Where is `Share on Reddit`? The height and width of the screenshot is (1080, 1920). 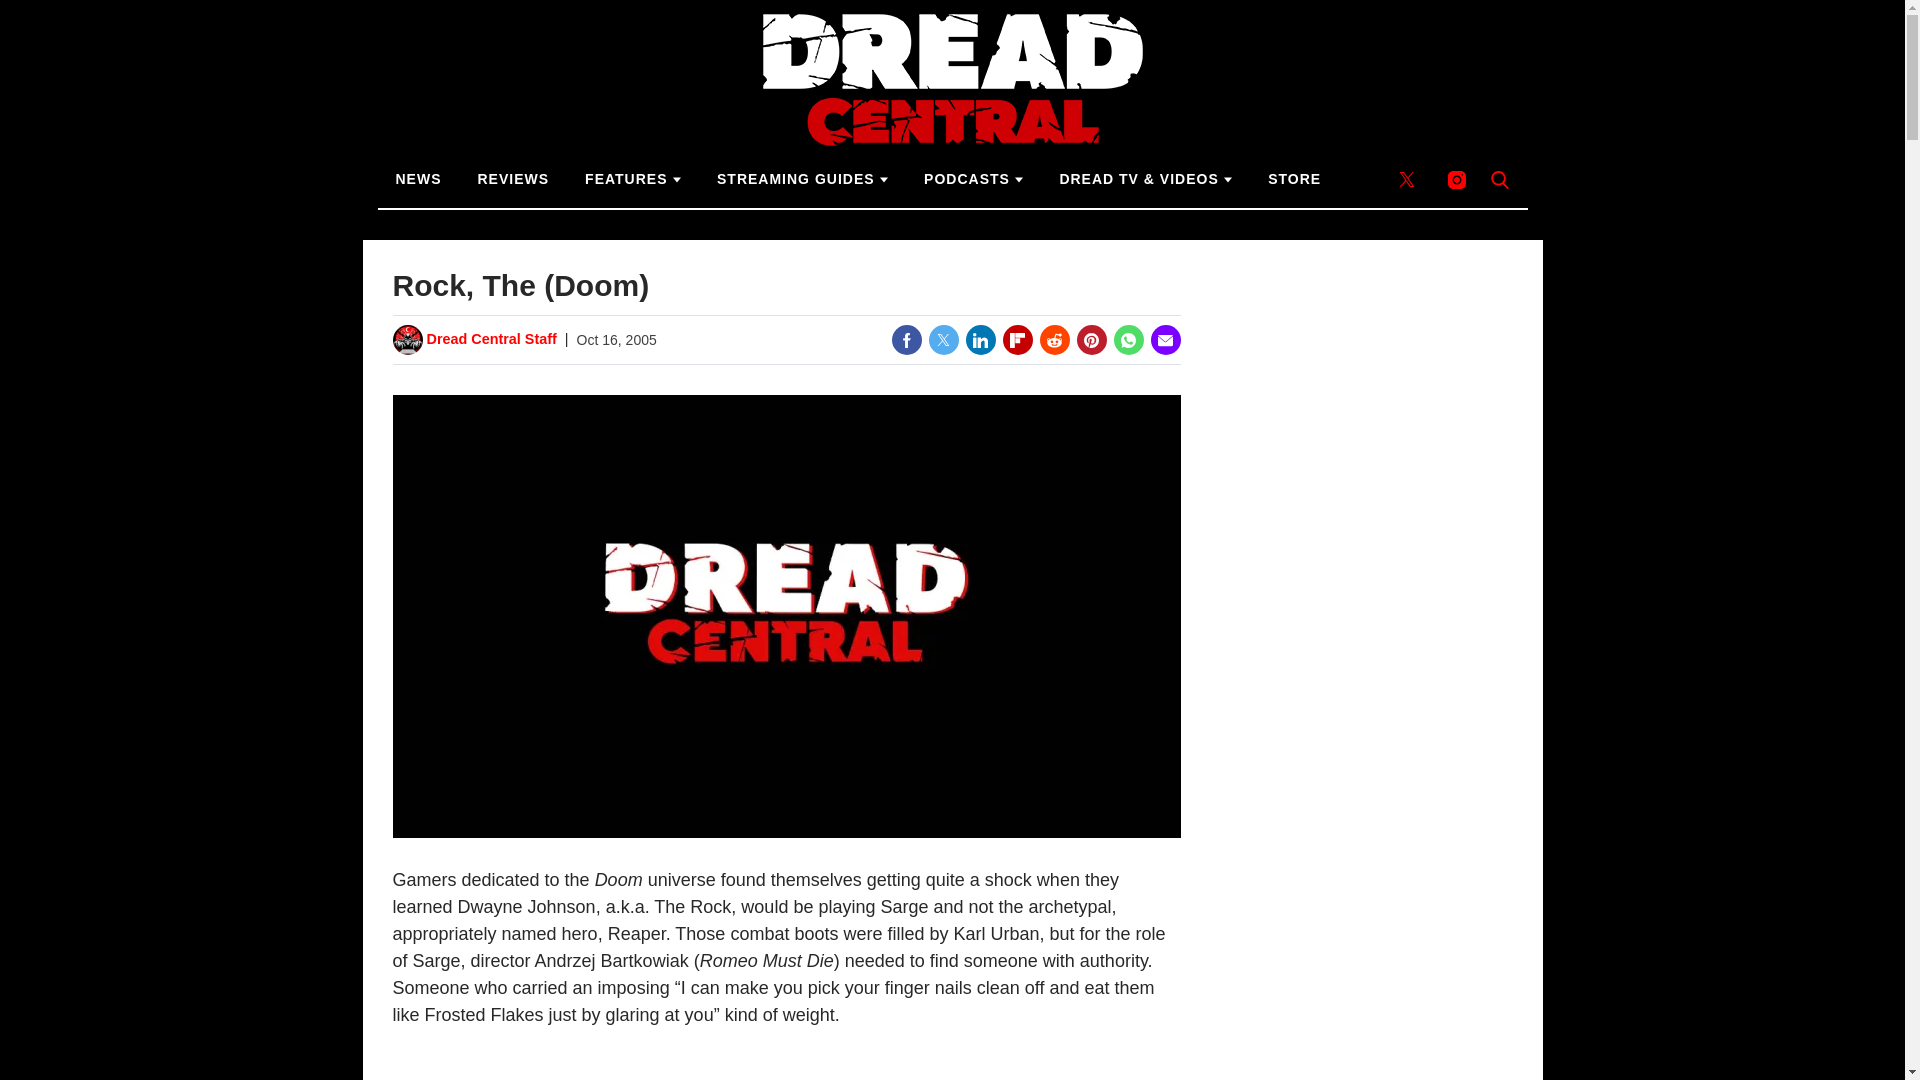
Share on Reddit is located at coordinates (1054, 340).